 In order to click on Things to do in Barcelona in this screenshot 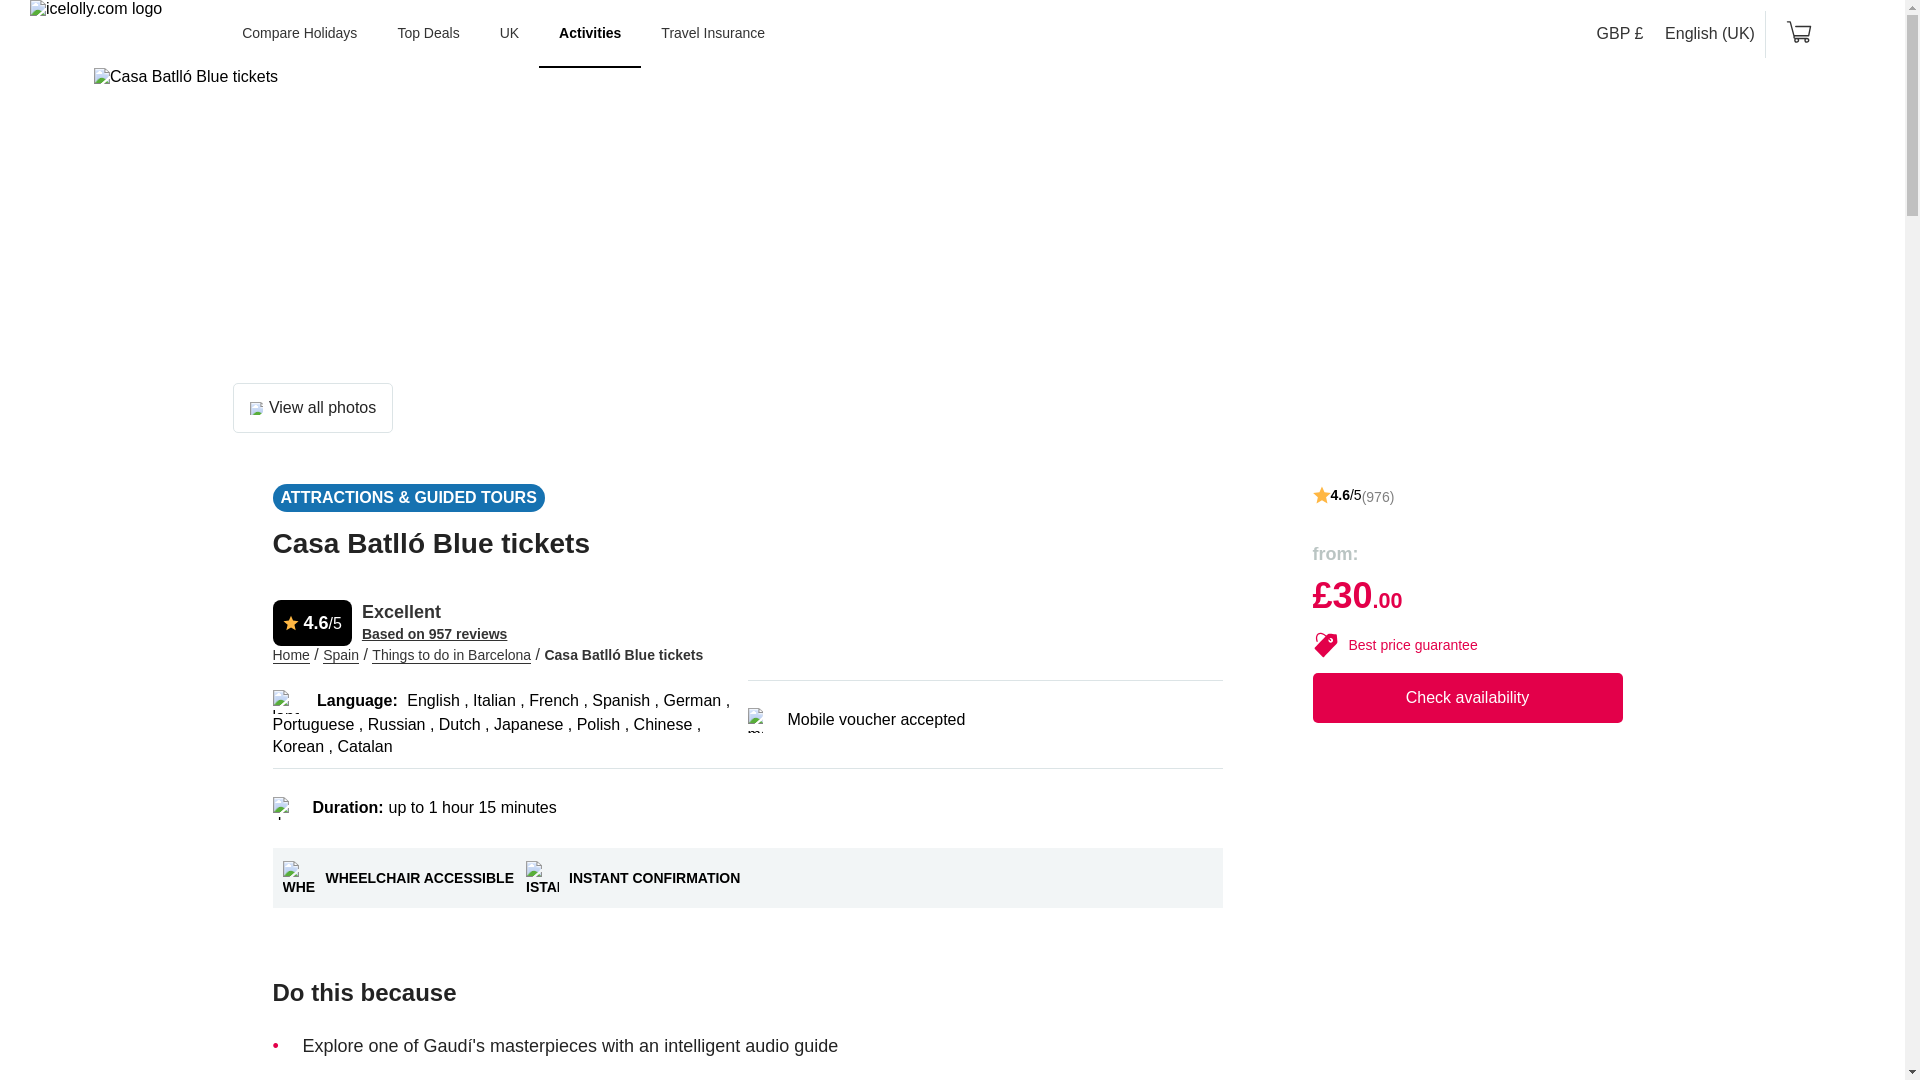, I will do `click(452, 655)`.